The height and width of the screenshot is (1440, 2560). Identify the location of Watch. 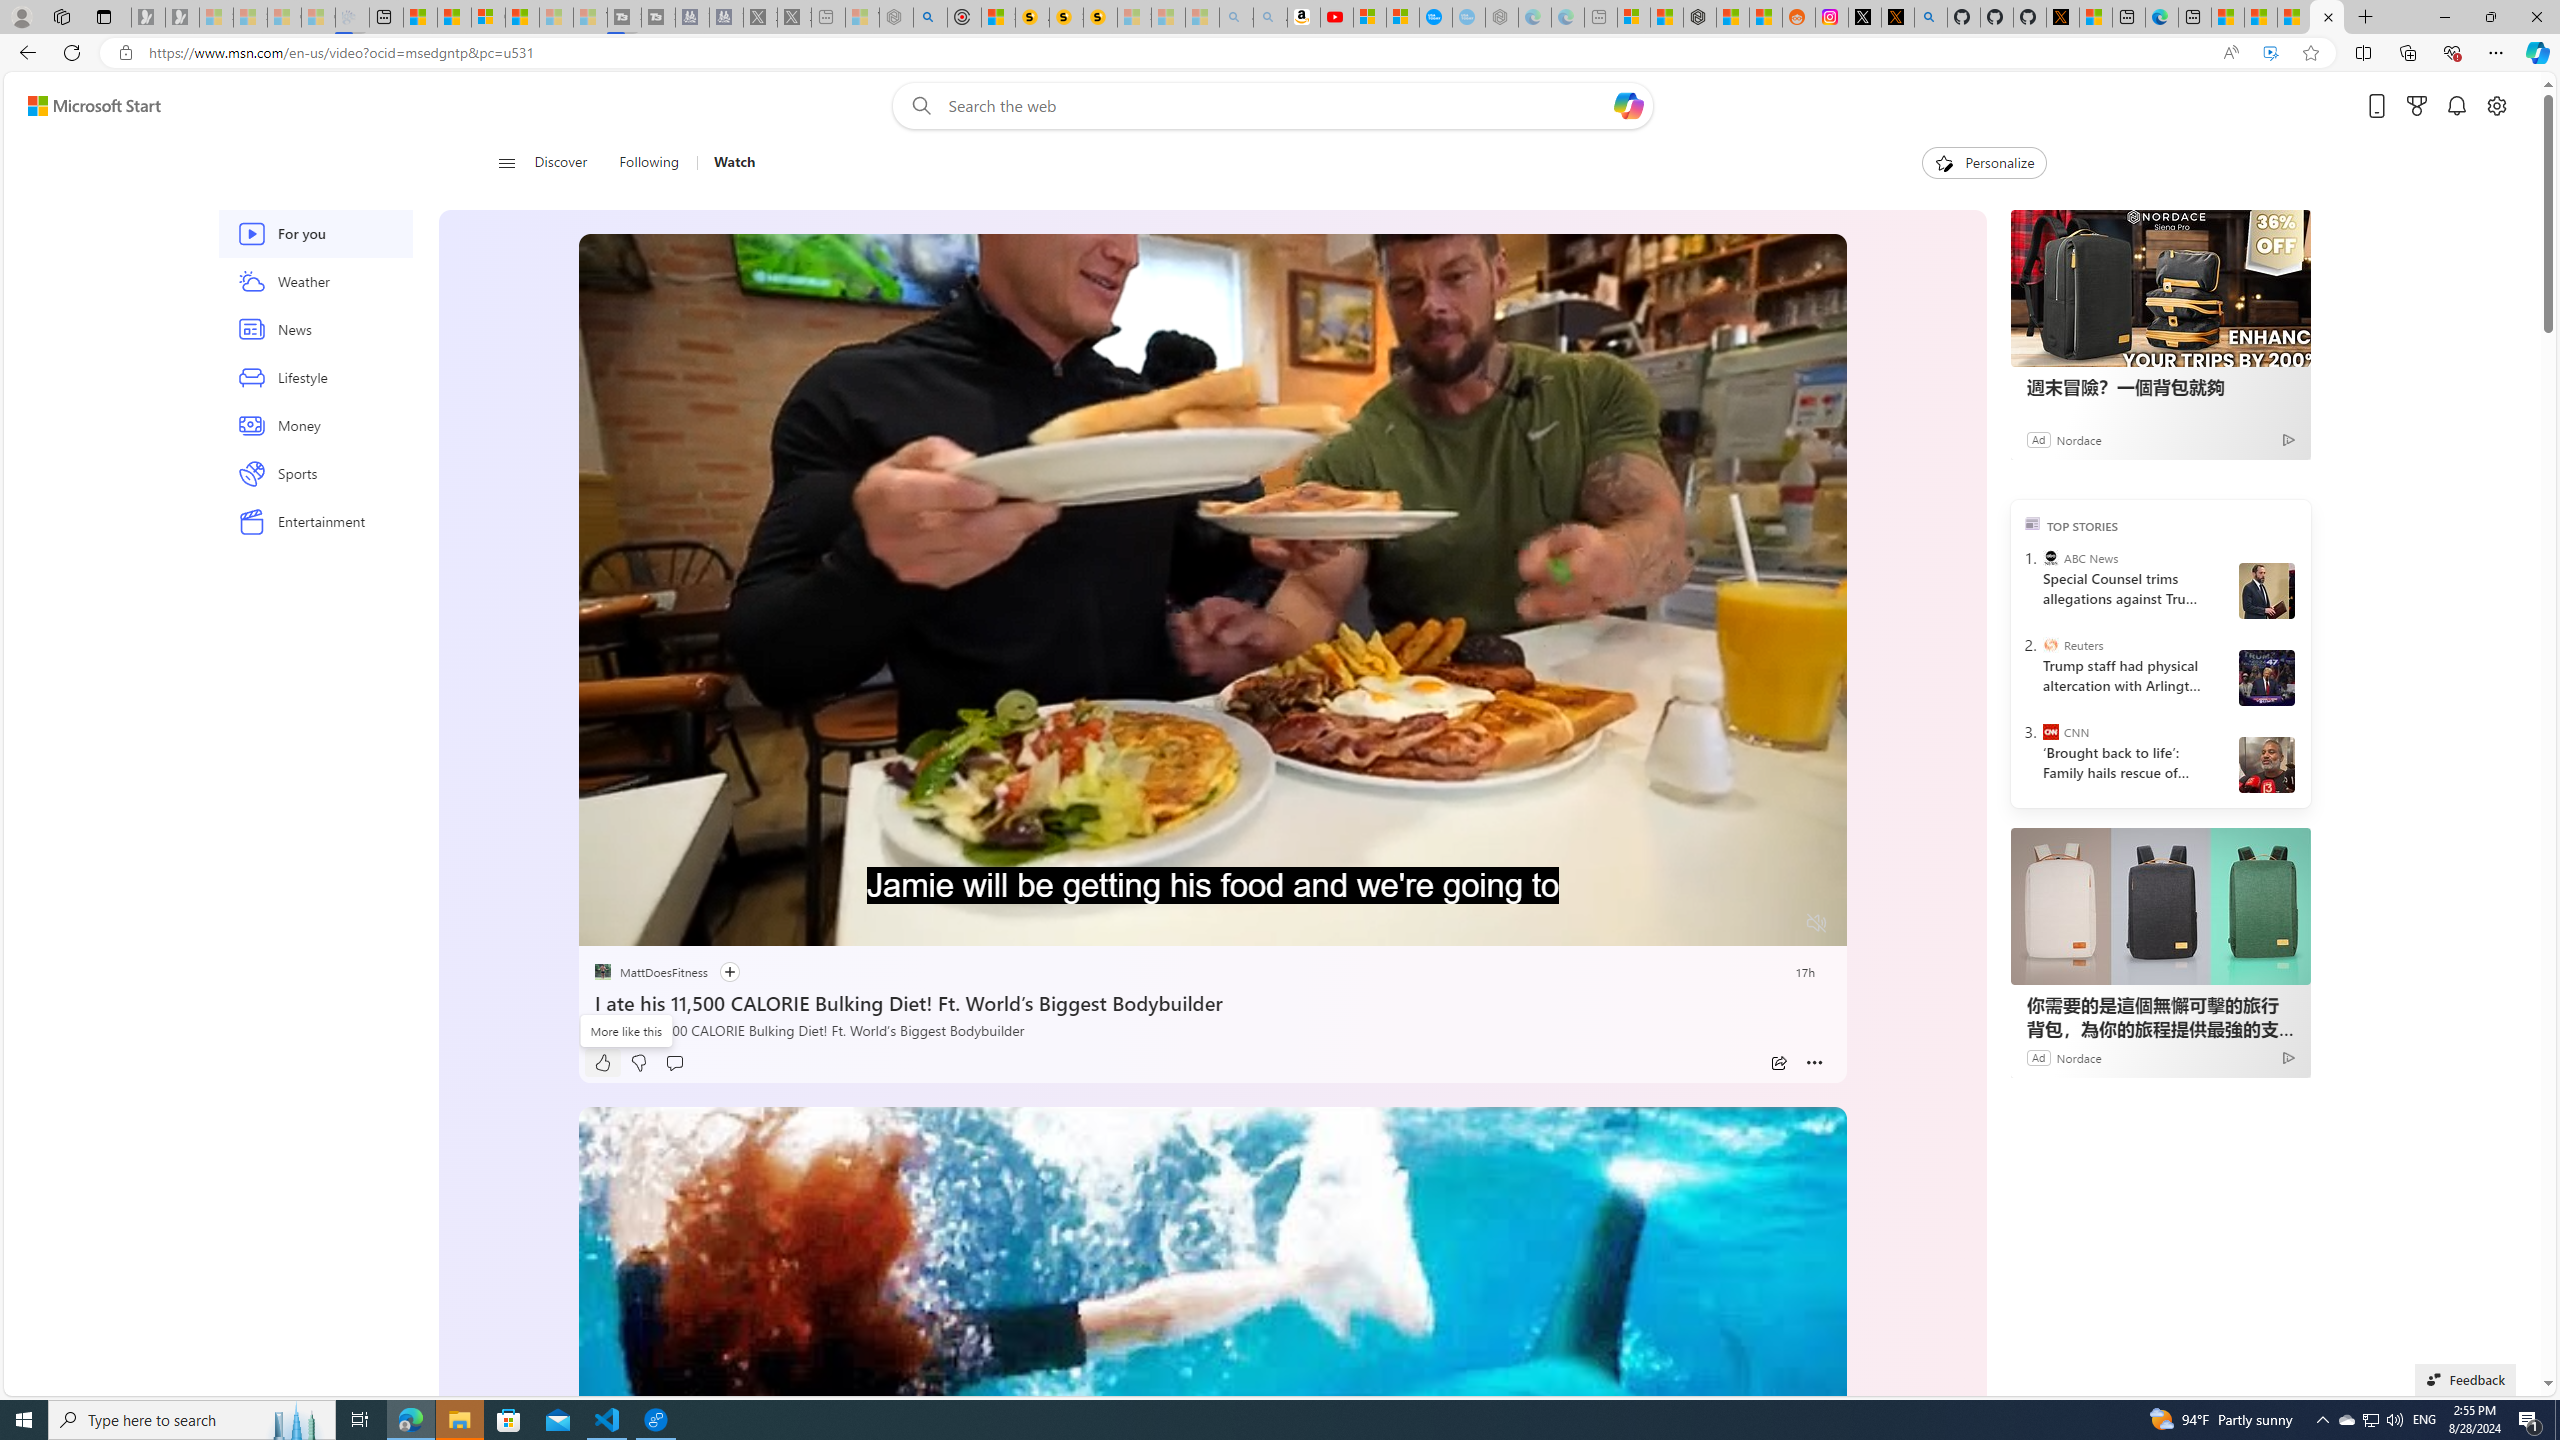
(726, 163).